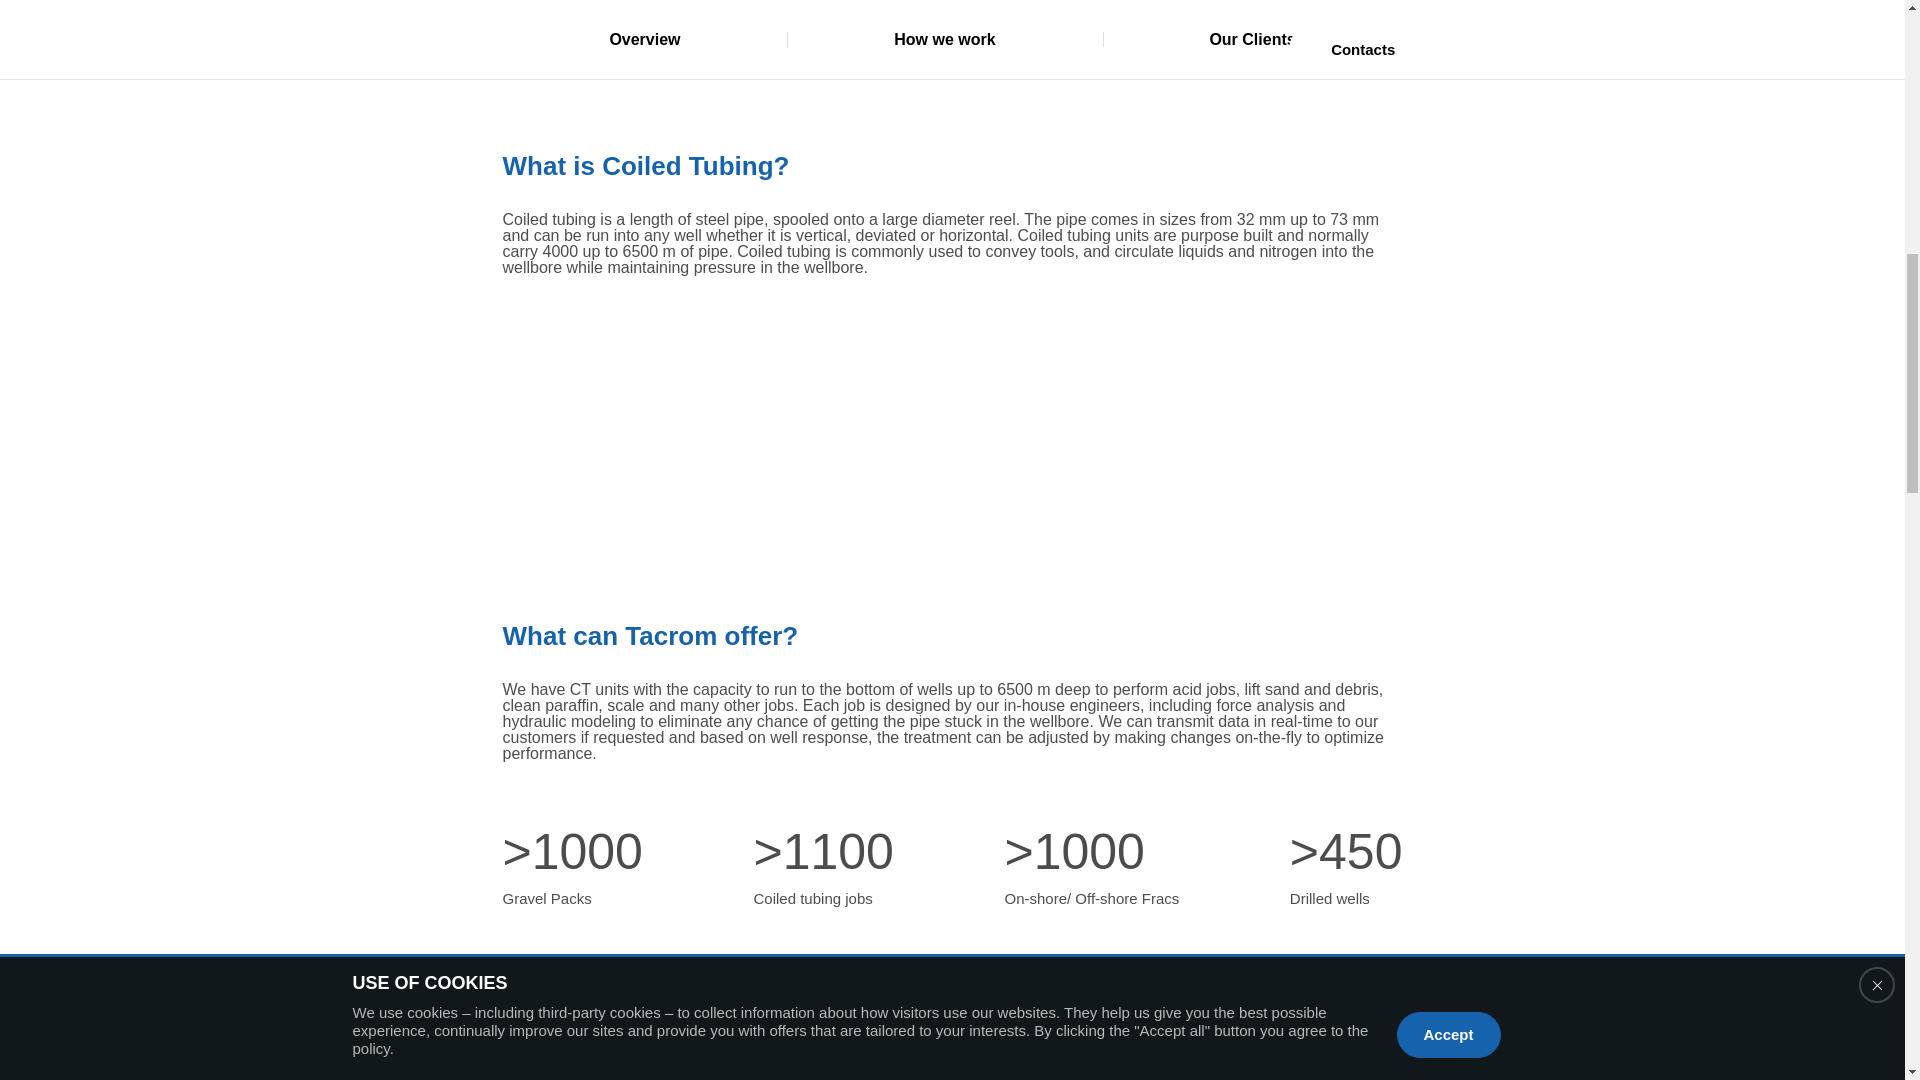 This screenshot has width=1920, height=1080. I want to click on How we work, so click(944, 39).